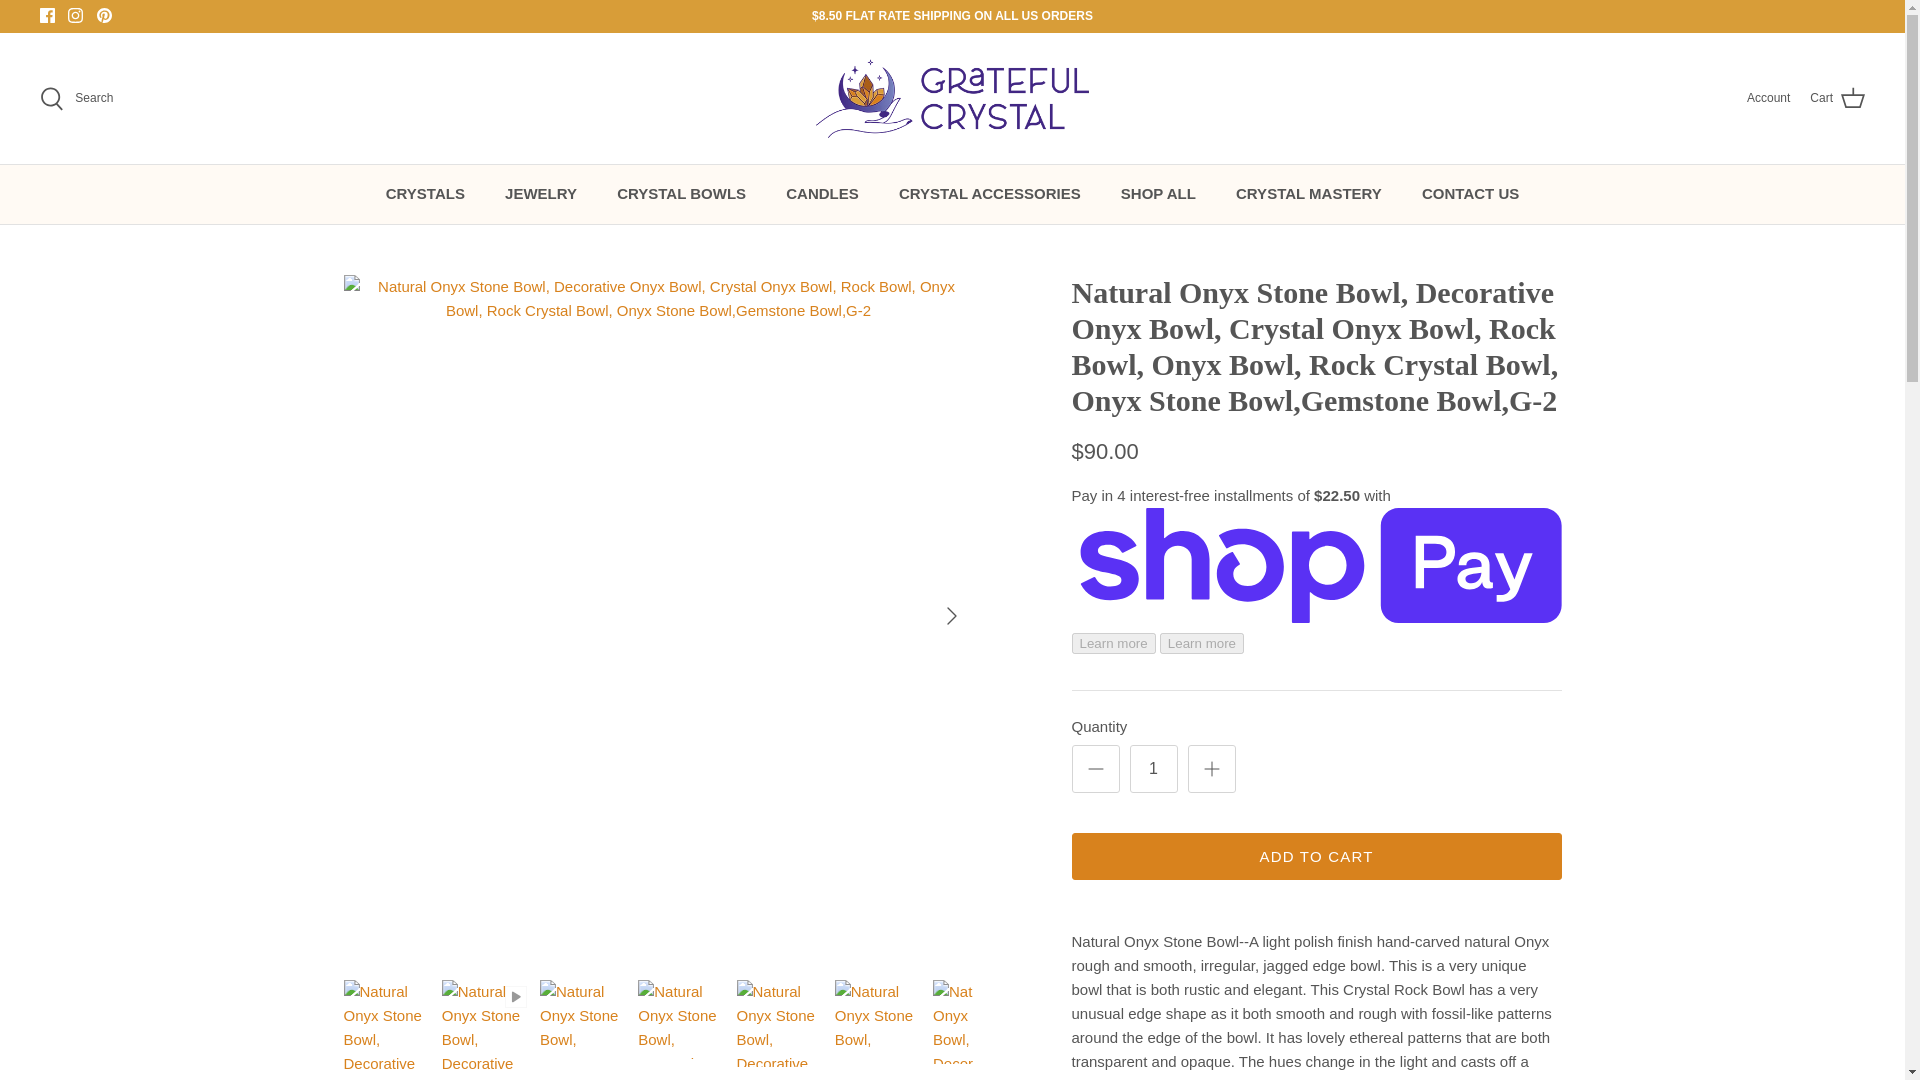 This screenshot has width=1920, height=1080. I want to click on CRYSTAL ACCESSORIES, so click(990, 194).